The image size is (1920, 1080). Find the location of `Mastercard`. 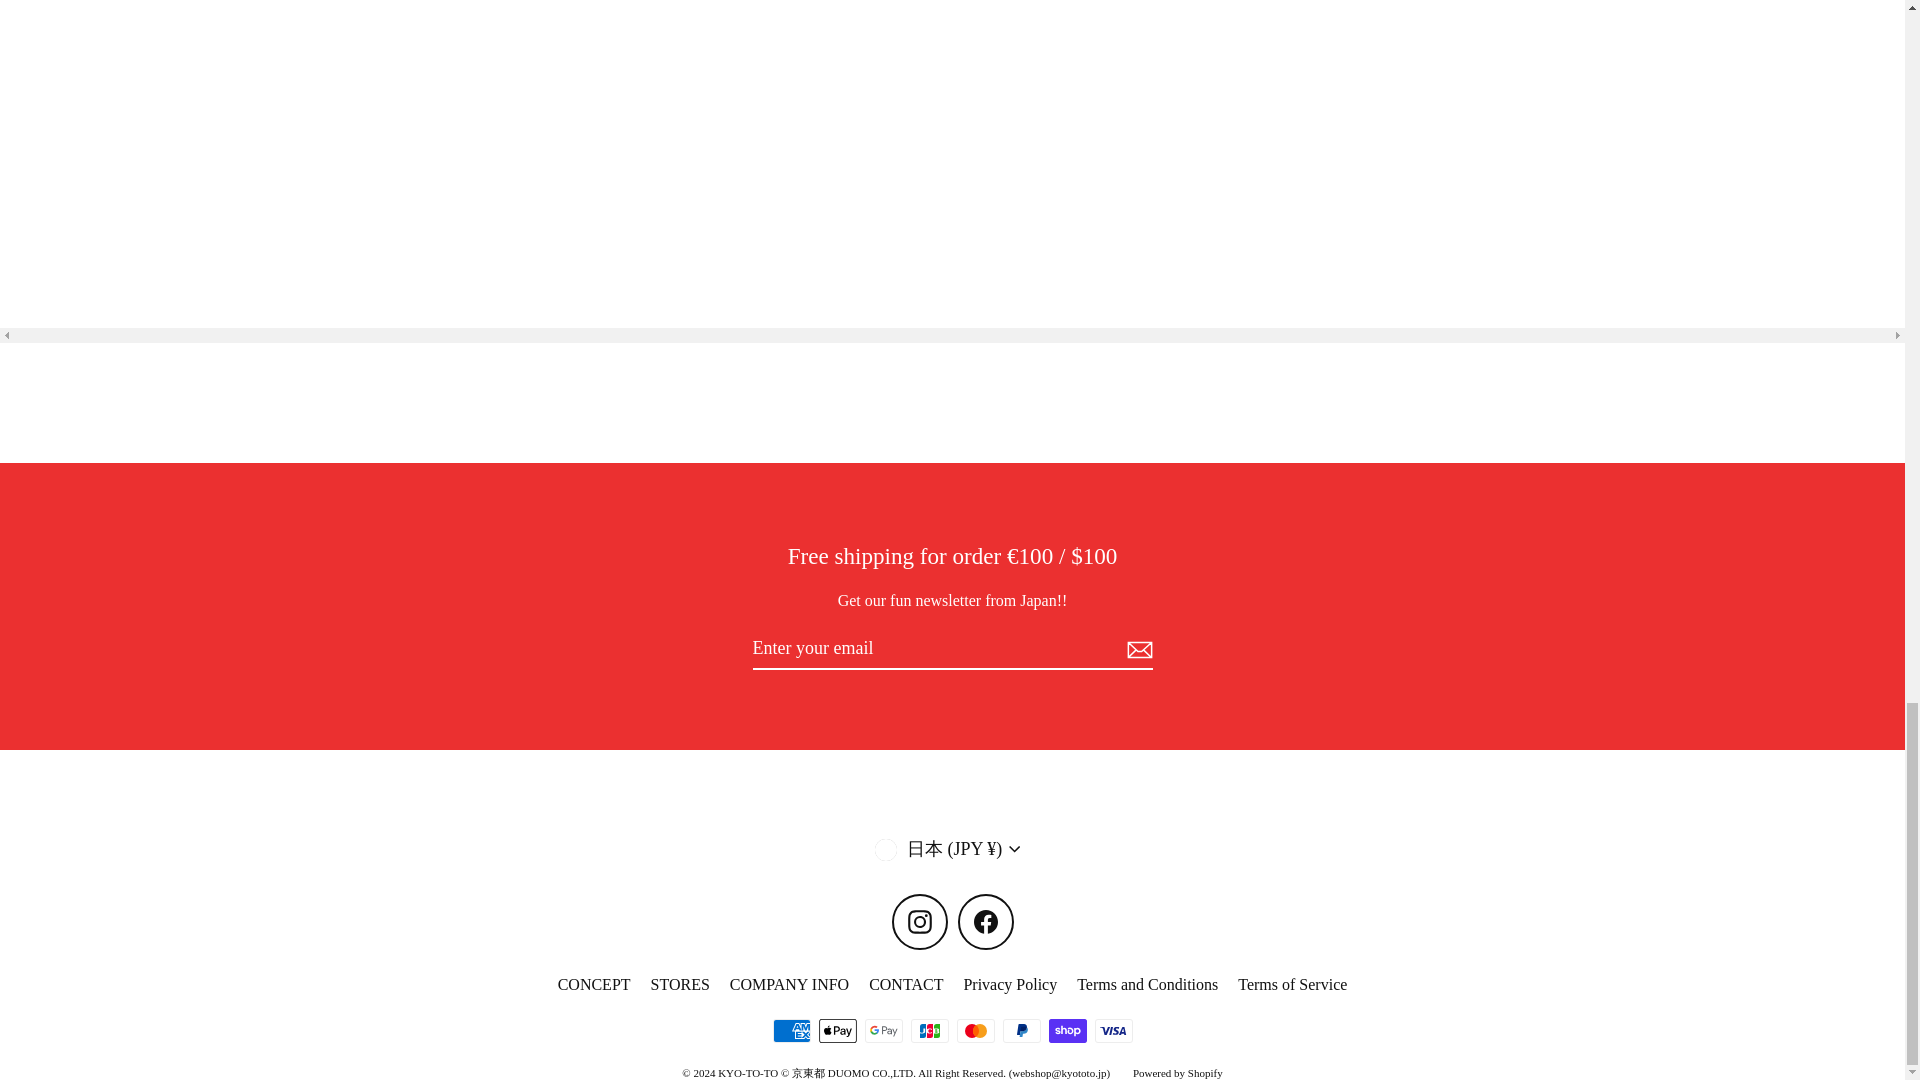

Mastercard is located at coordinates (975, 1031).